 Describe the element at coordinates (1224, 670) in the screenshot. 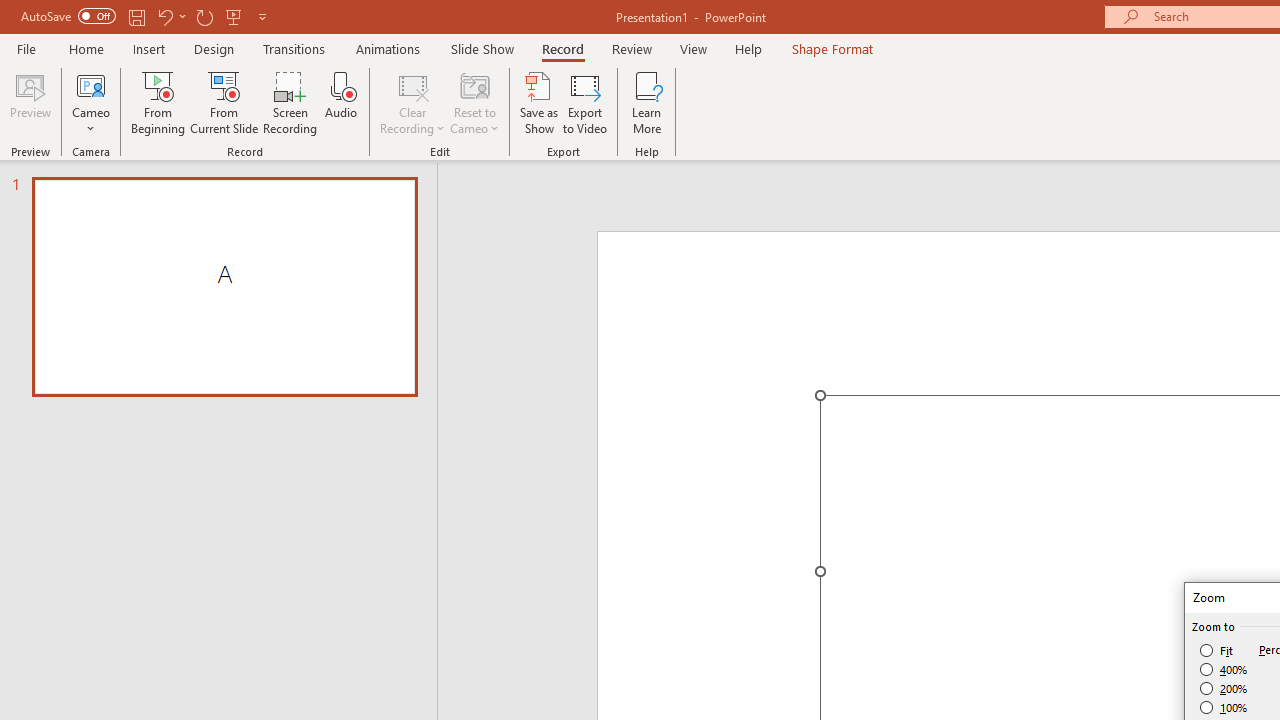

I see `400%` at that location.